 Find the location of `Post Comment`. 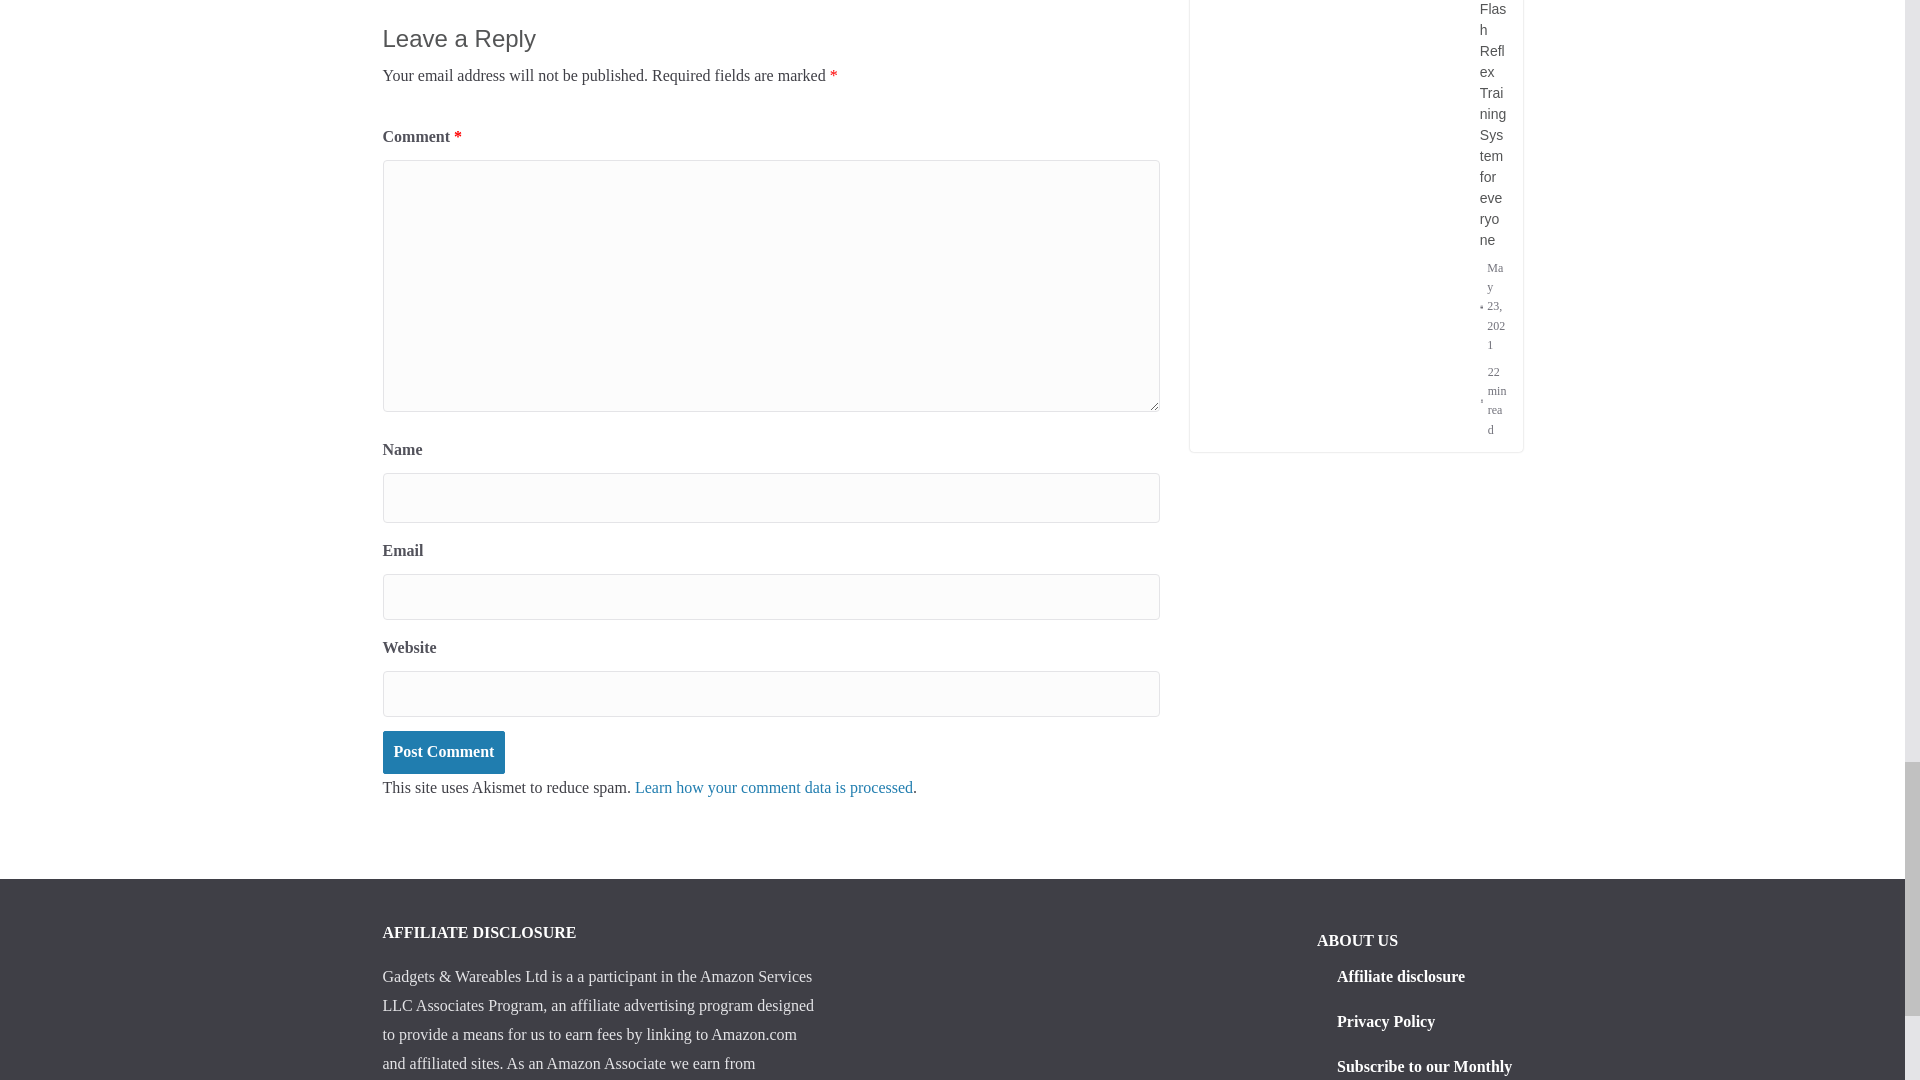

Post Comment is located at coordinates (443, 752).